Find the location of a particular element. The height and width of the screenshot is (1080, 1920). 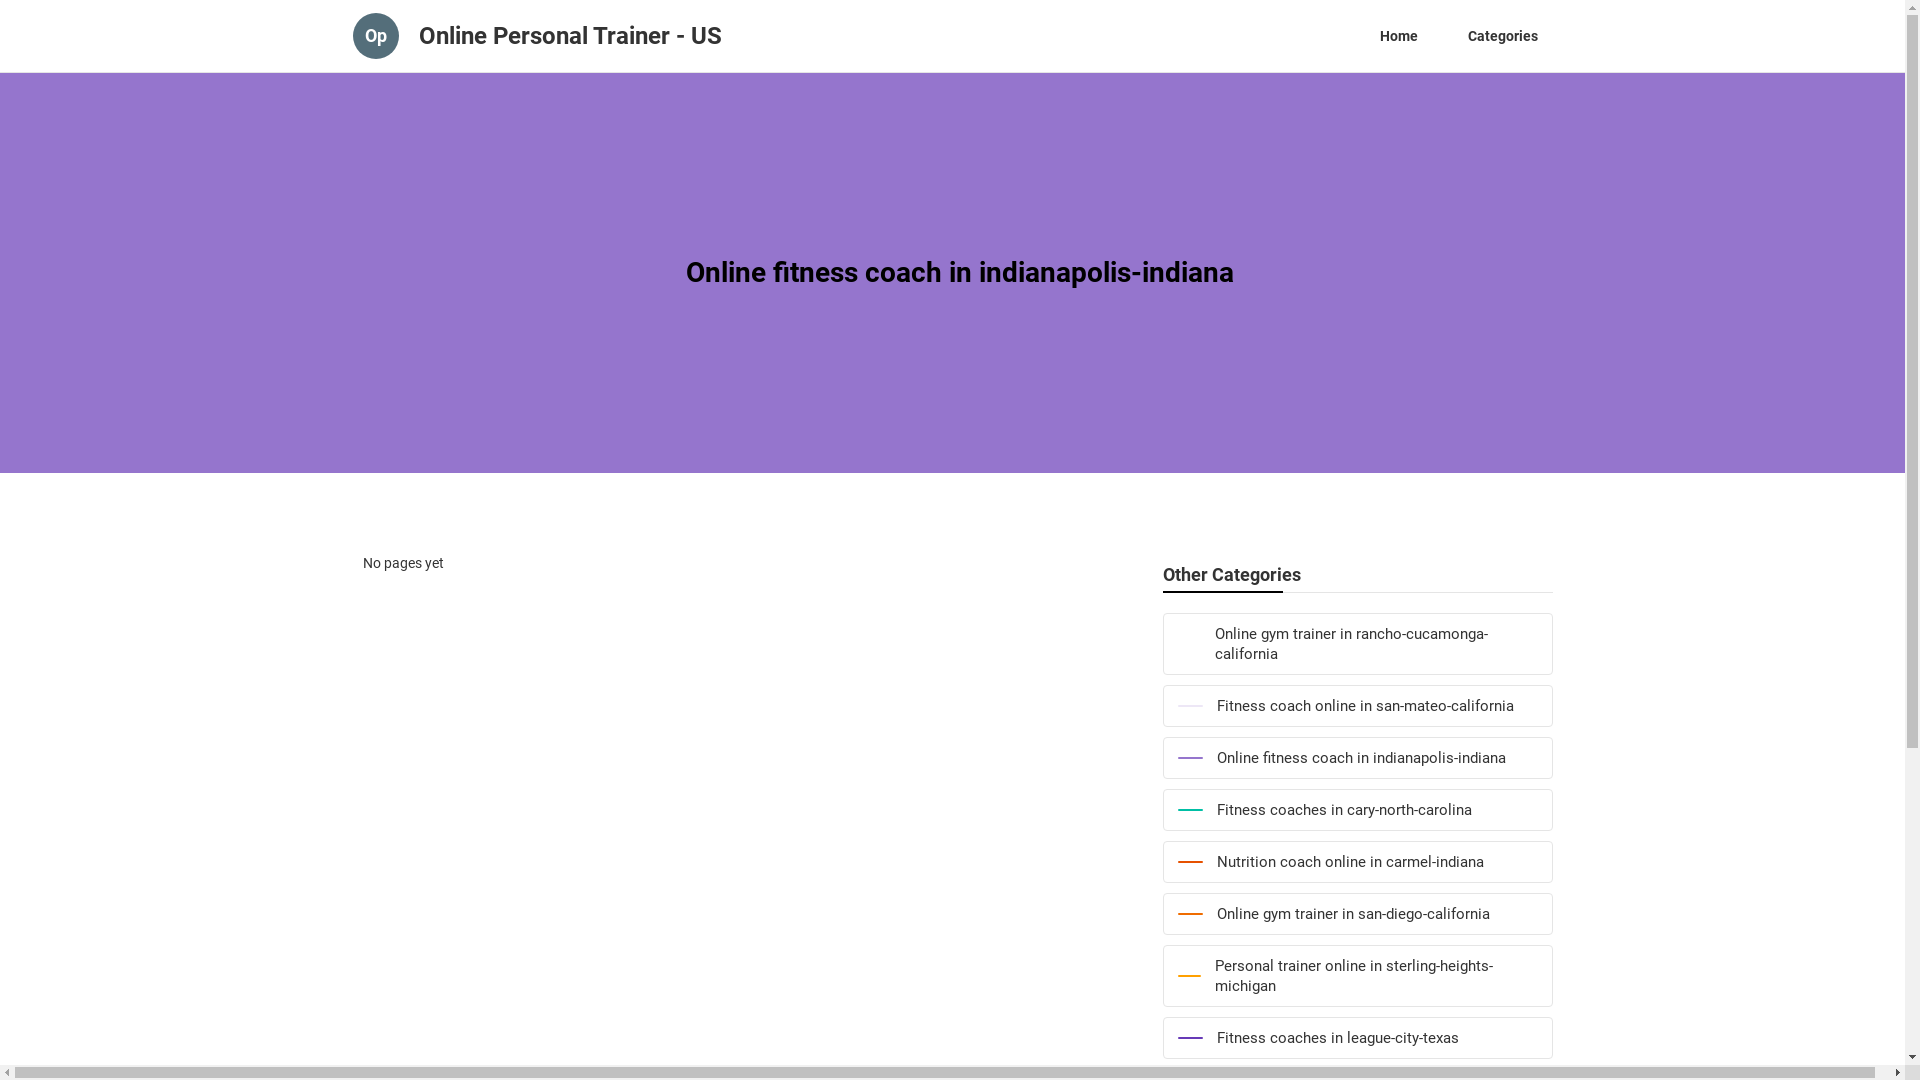

Online fitness coach in indianapolis-indiana is located at coordinates (1357, 758).